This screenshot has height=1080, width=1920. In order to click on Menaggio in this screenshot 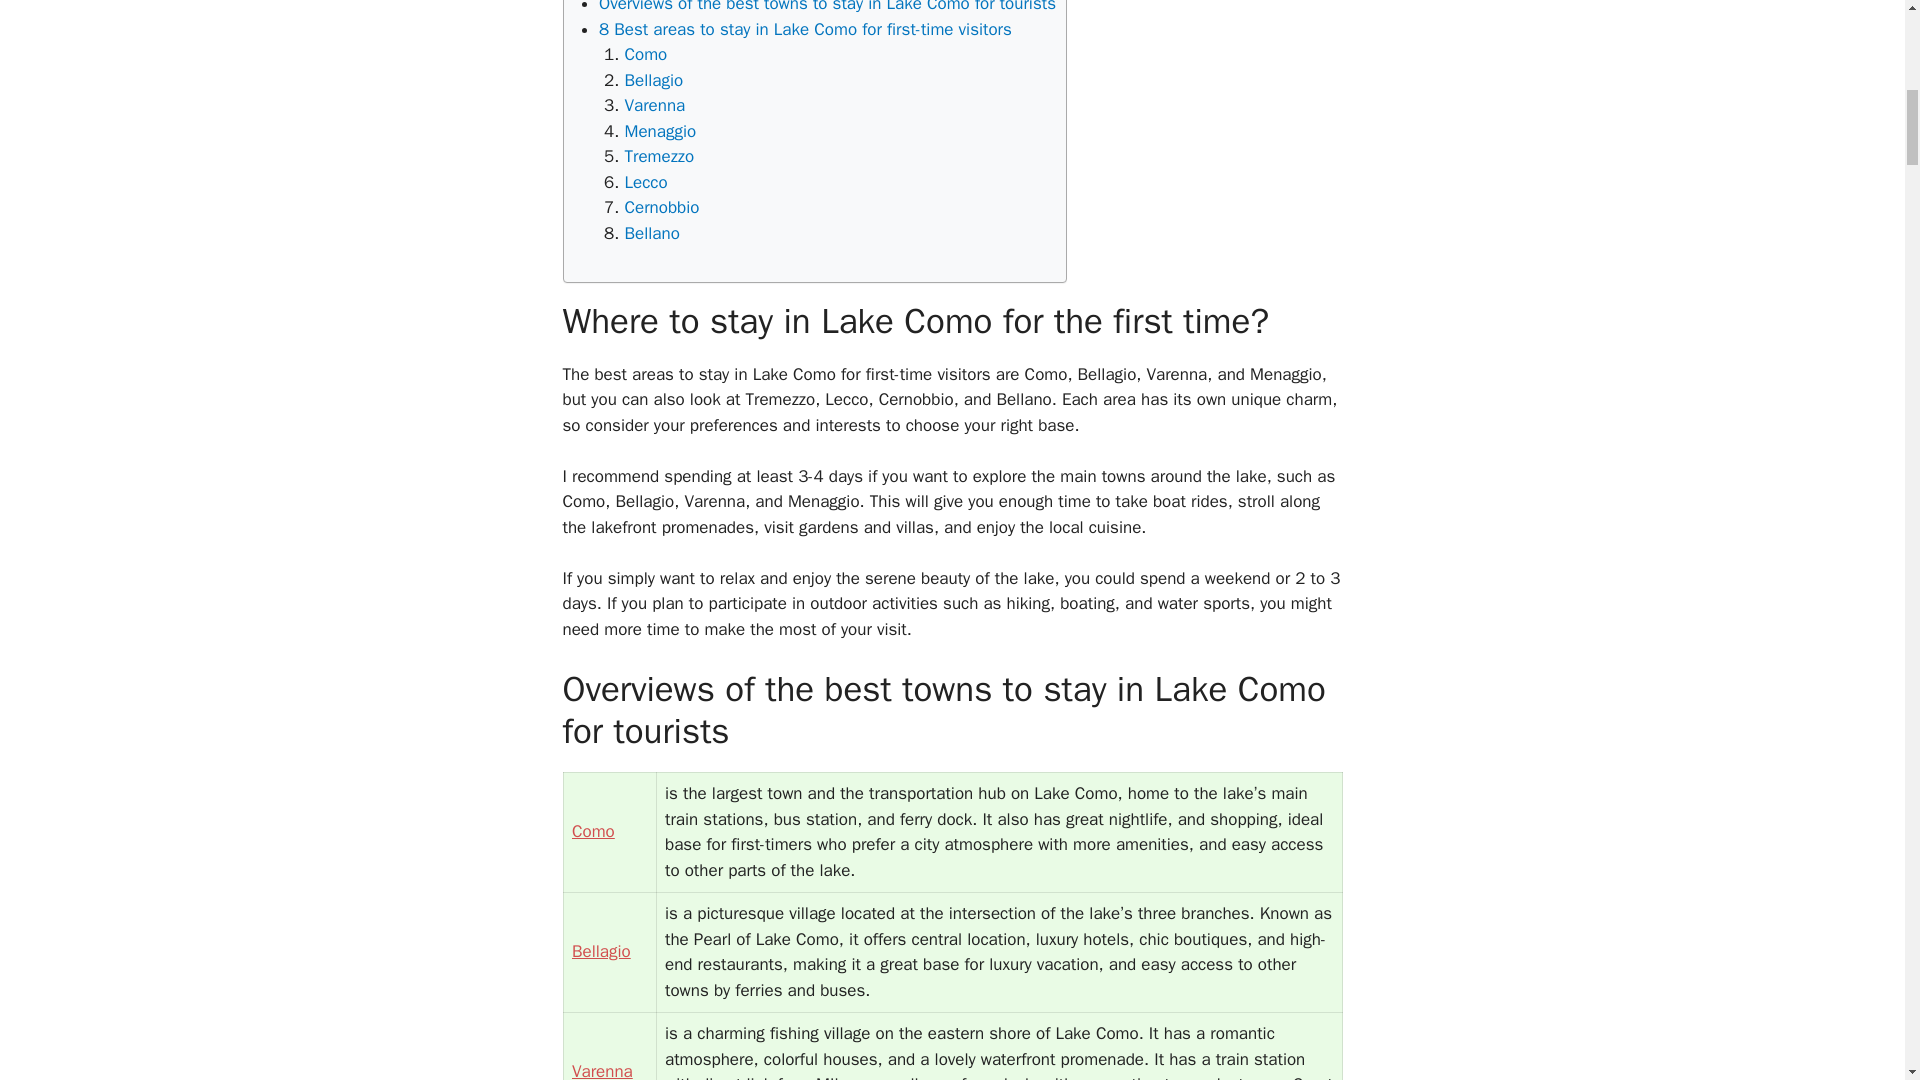, I will do `click(660, 130)`.